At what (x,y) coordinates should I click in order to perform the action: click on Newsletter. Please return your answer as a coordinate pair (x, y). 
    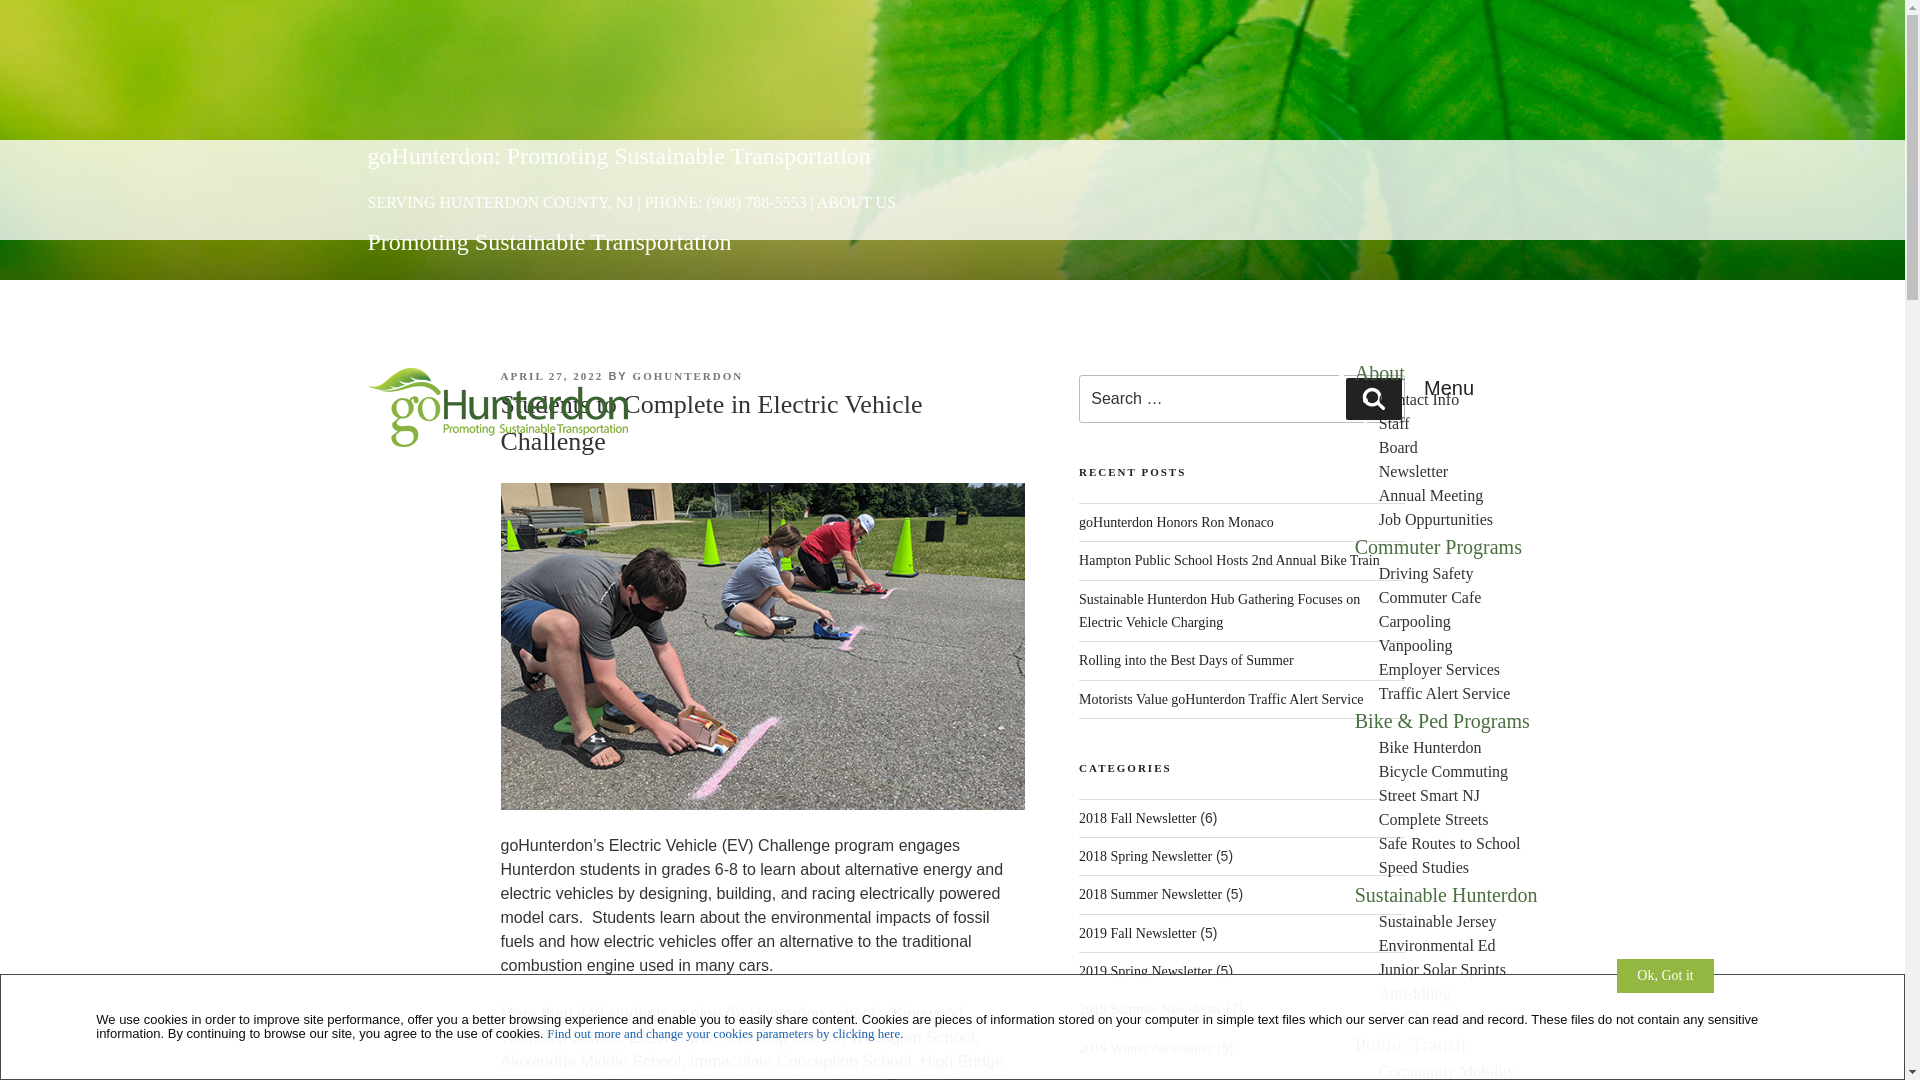
    Looking at the image, I should click on (1412, 471).